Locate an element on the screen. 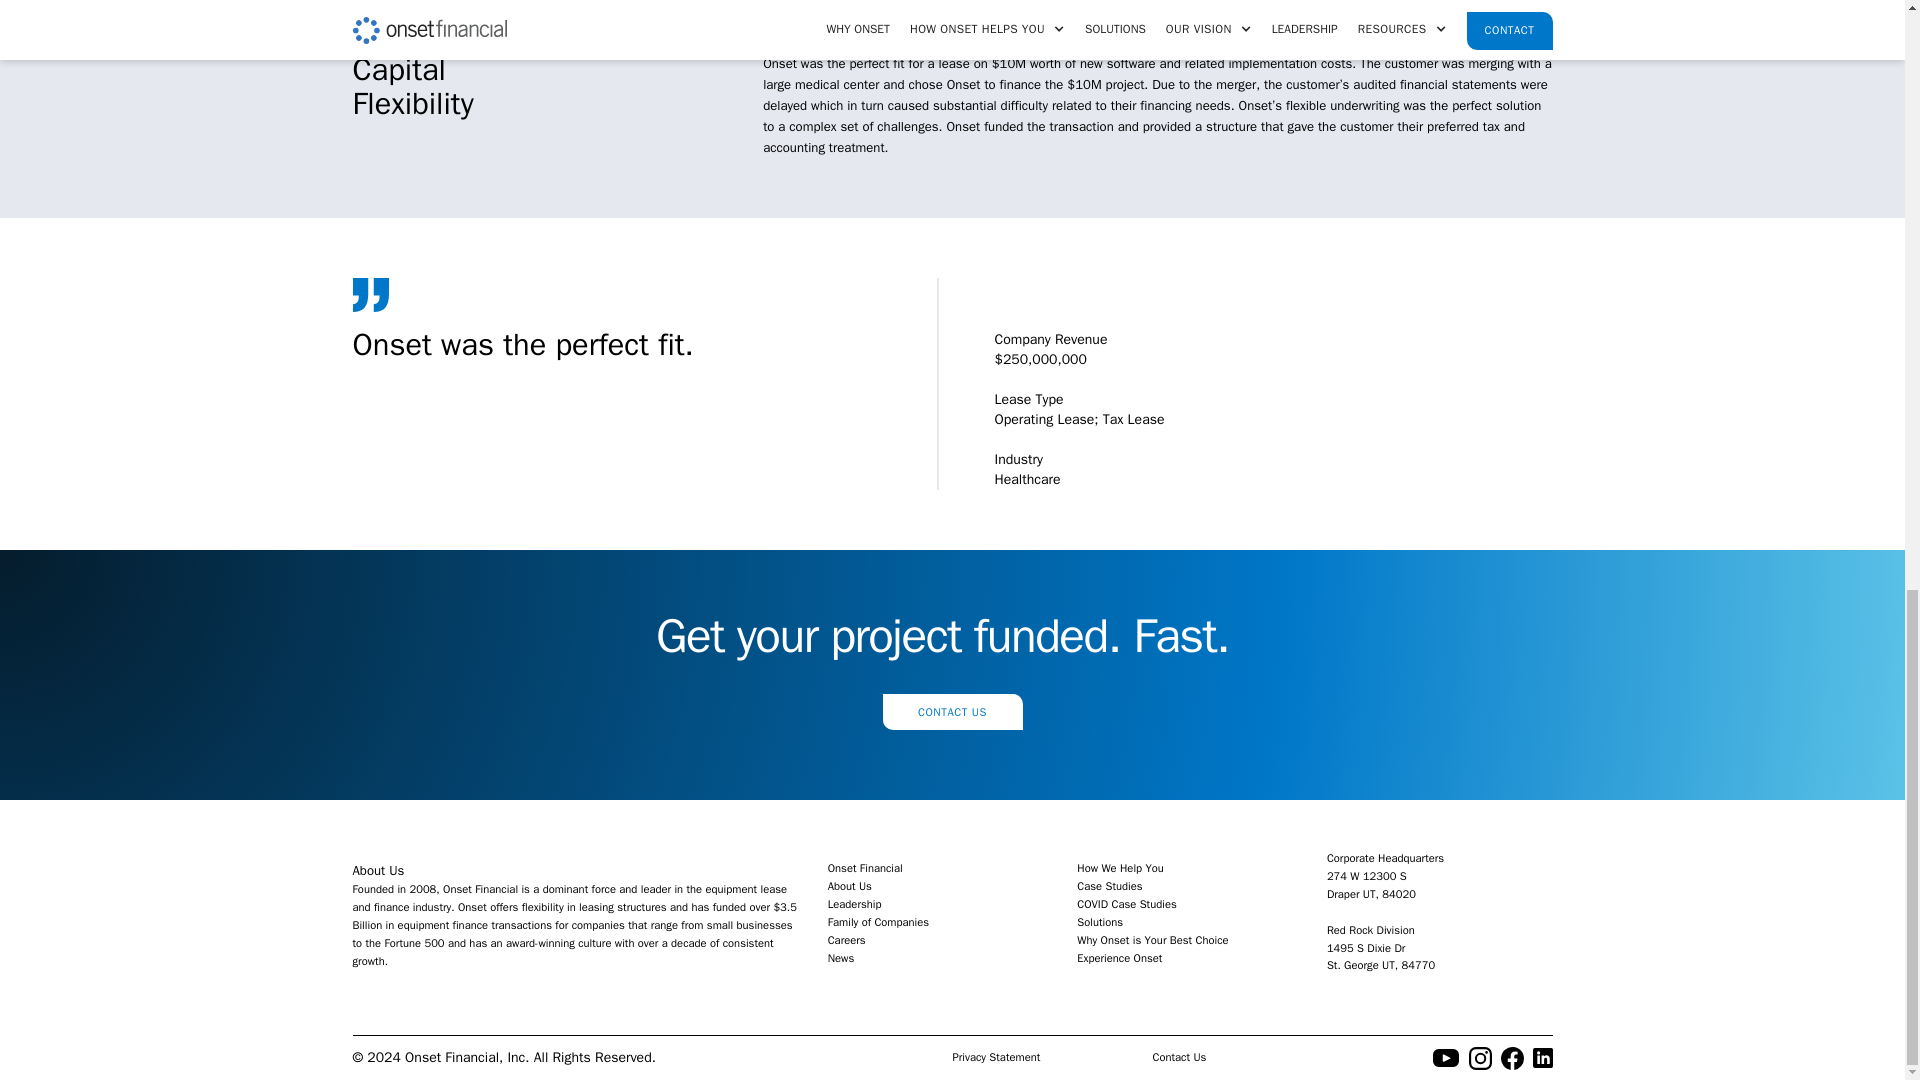  Family of Companies is located at coordinates (940, 922).